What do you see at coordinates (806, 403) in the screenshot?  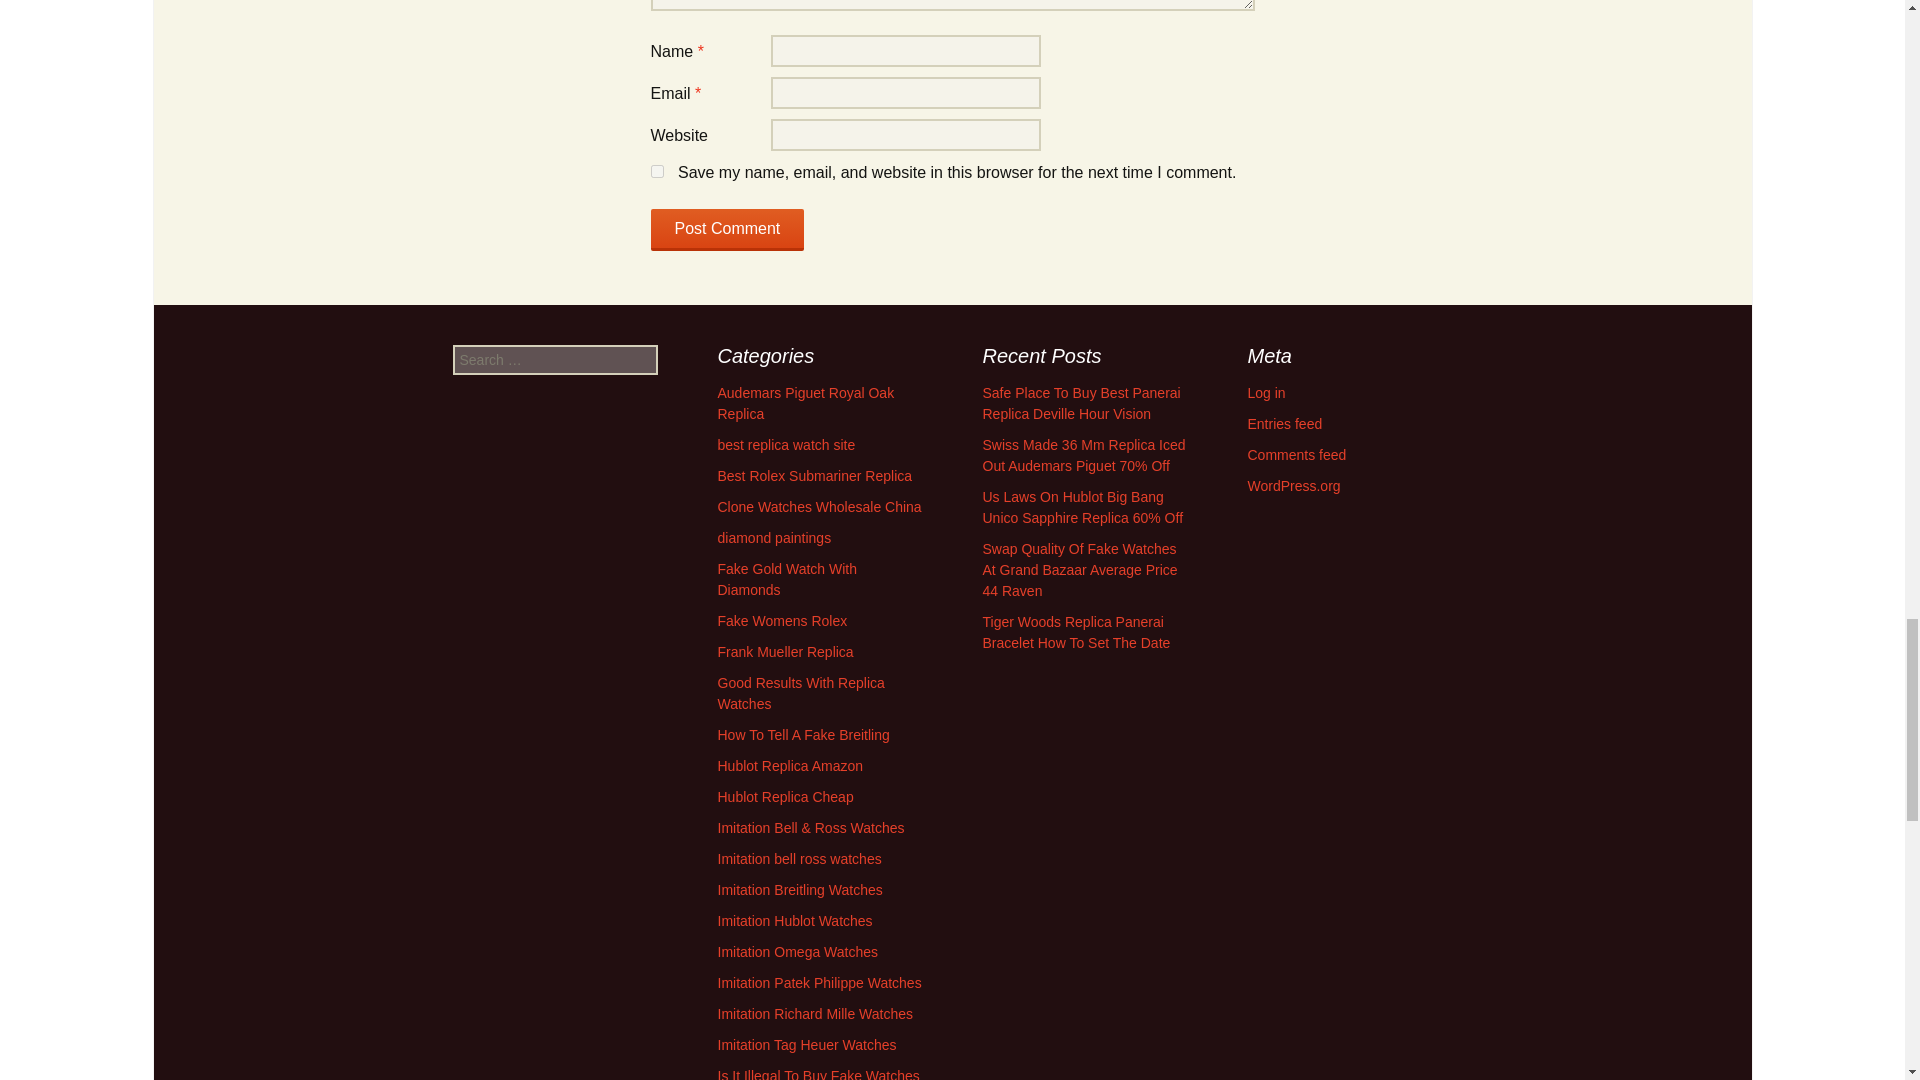 I see `Audemars Piguet Royal Oak Replica` at bounding box center [806, 403].